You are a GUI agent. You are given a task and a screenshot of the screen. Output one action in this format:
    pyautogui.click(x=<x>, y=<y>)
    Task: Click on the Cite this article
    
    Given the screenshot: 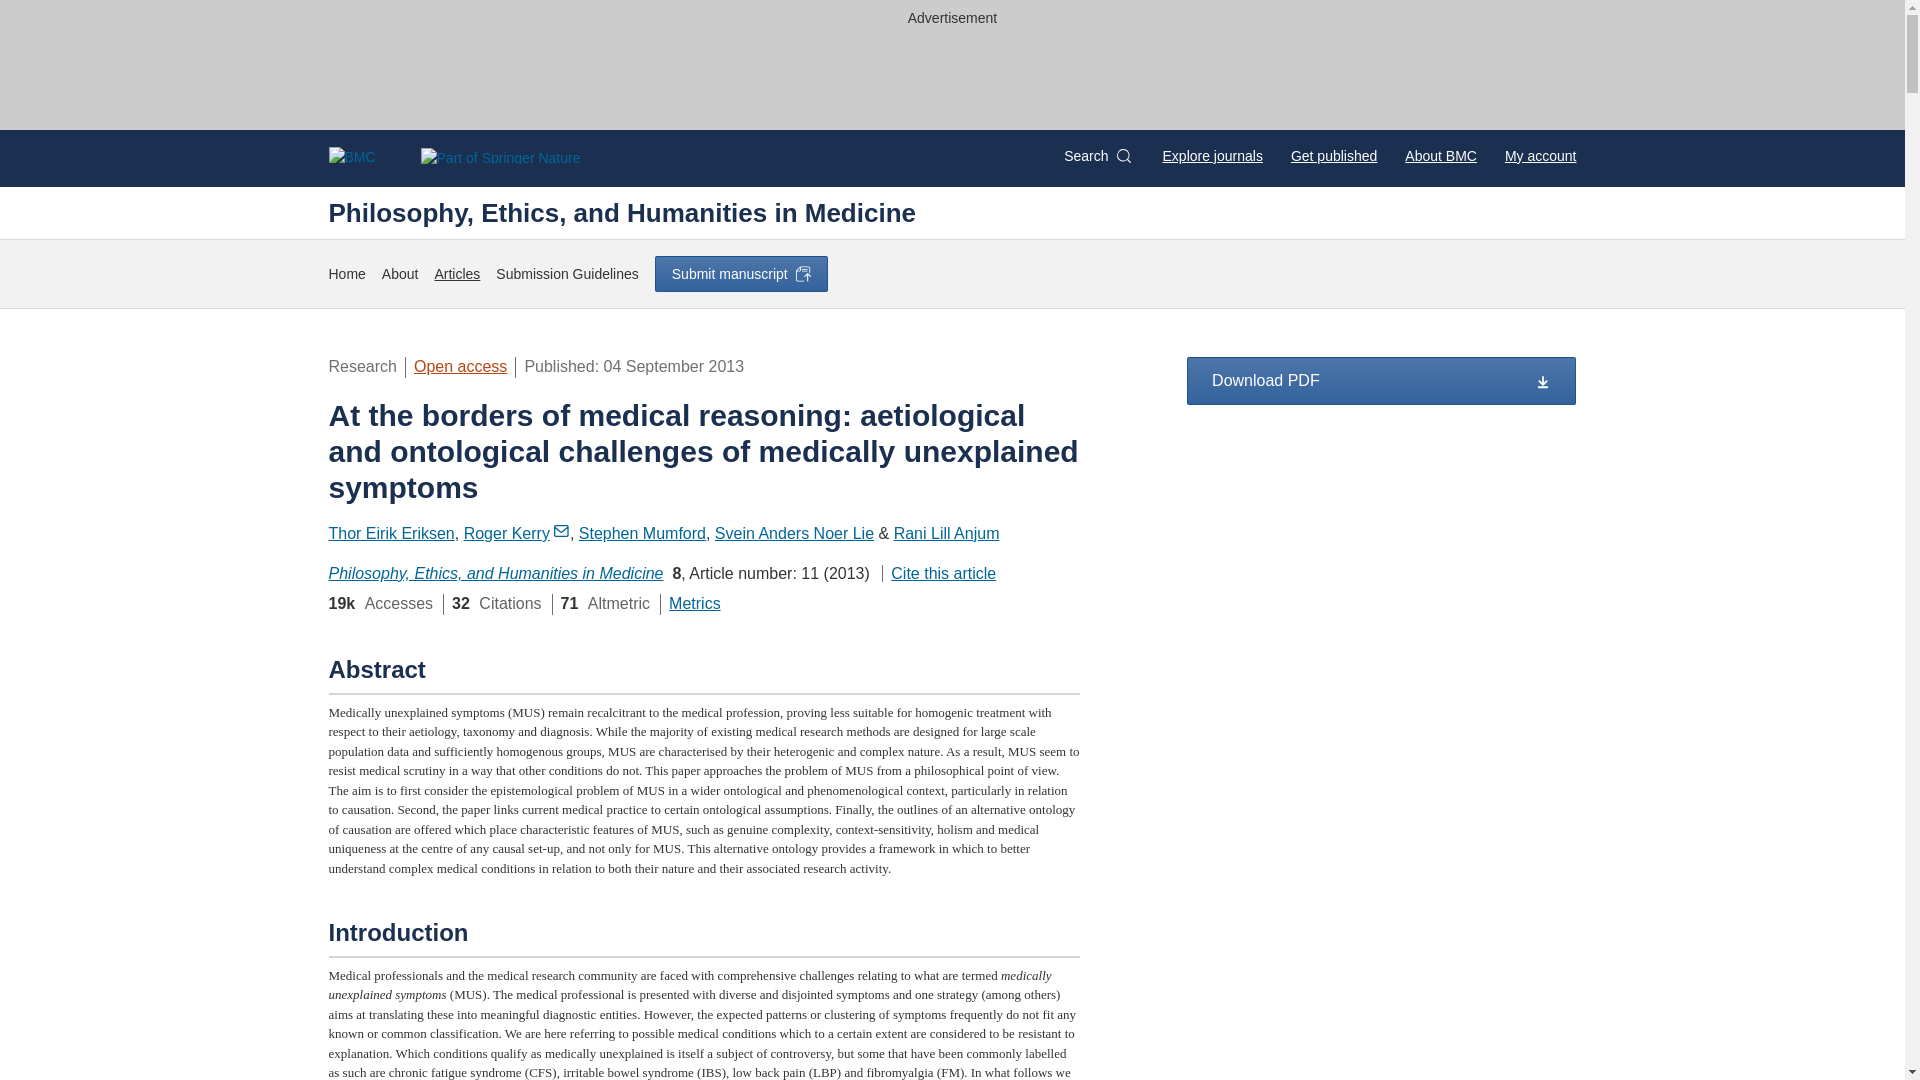 What is the action you would take?
    pyautogui.click(x=938, y=573)
    